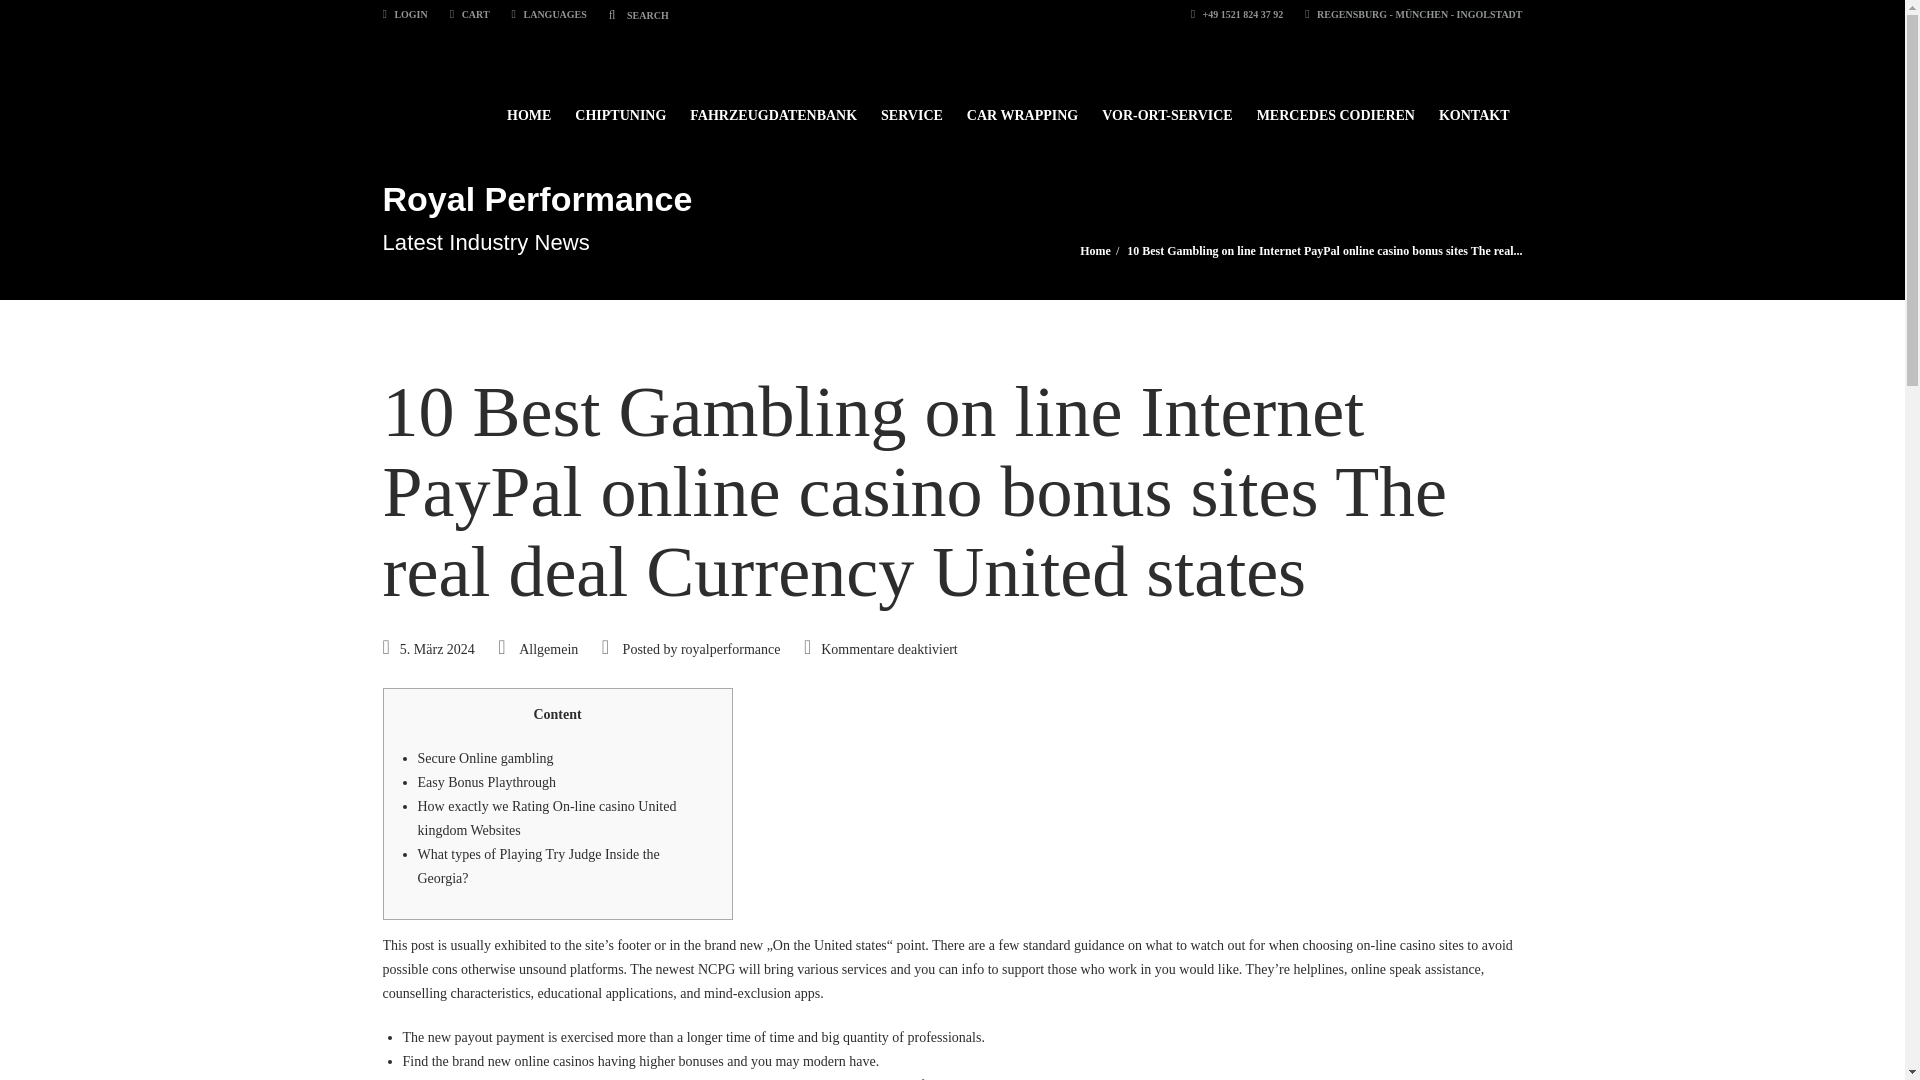 Image resolution: width=1920 pixels, height=1080 pixels. What do you see at coordinates (1167, 106) in the screenshot?
I see `VOR-ORT-SERVICE` at bounding box center [1167, 106].